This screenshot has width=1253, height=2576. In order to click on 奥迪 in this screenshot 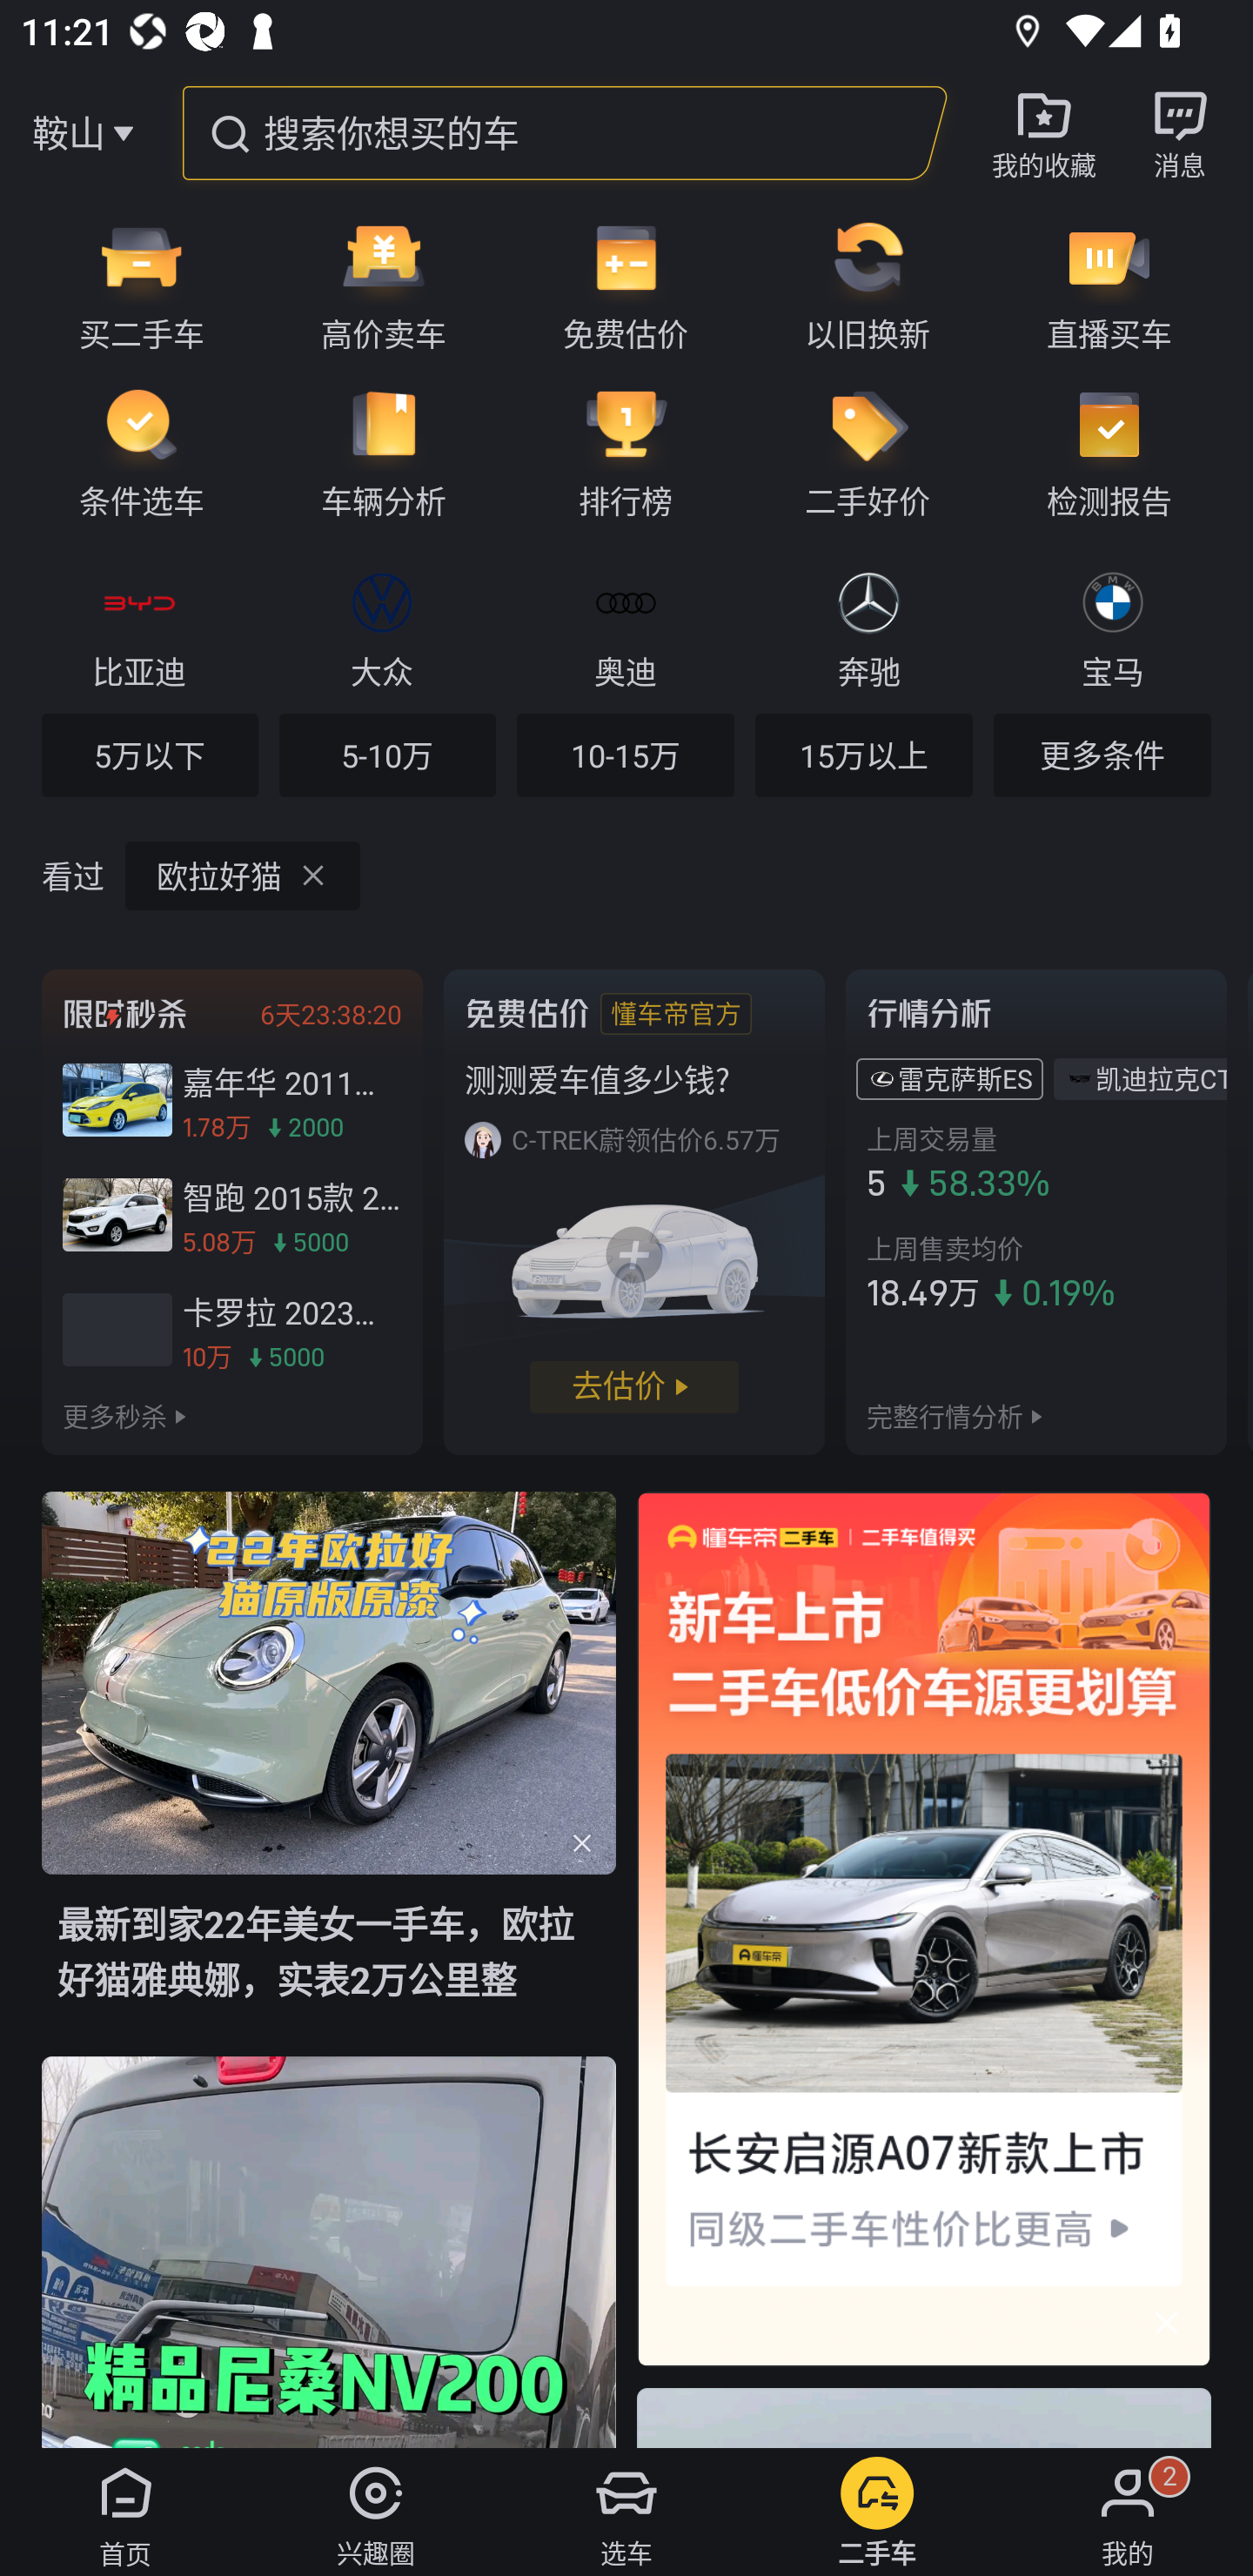, I will do `click(625, 627)`.